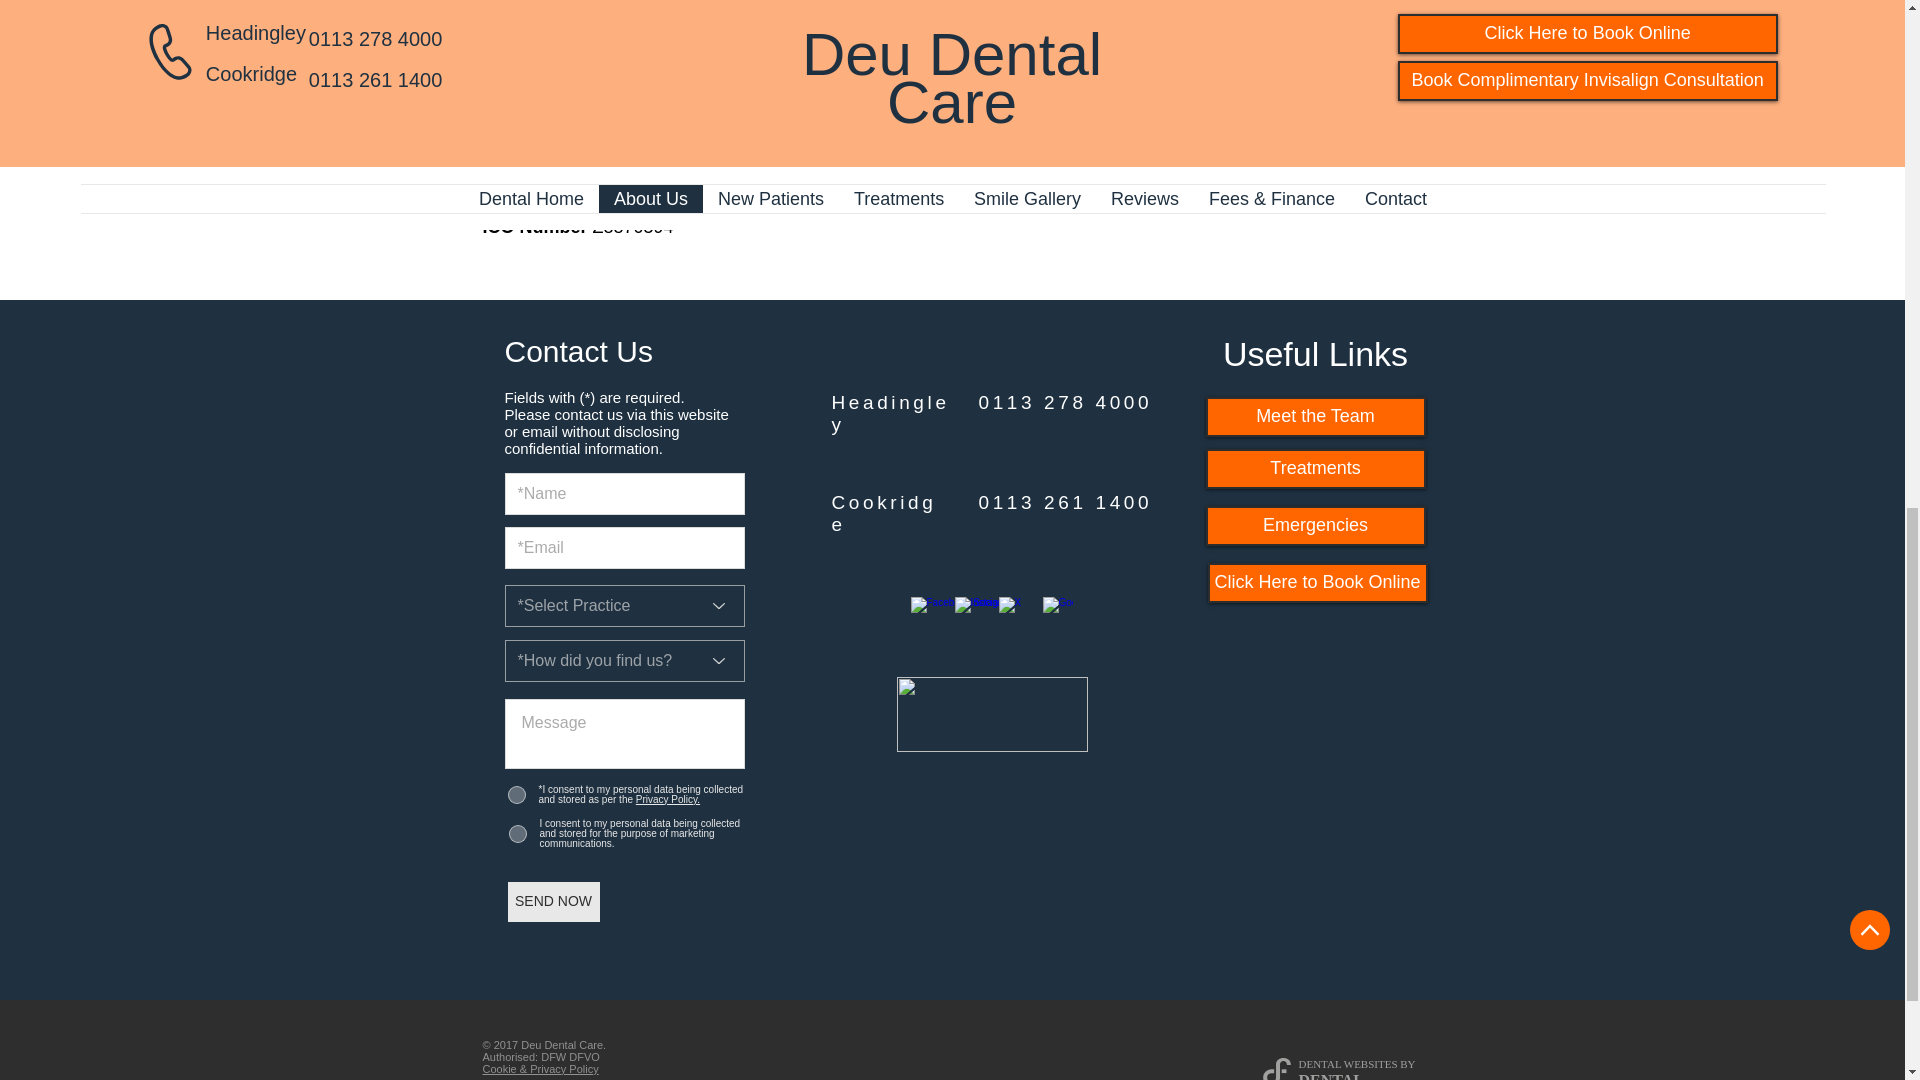 The width and height of the screenshot is (1920, 1080). Describe the element at coordinates (1330, 1076) in the screenshot. I see `DENTAL FOCUS` at that location.